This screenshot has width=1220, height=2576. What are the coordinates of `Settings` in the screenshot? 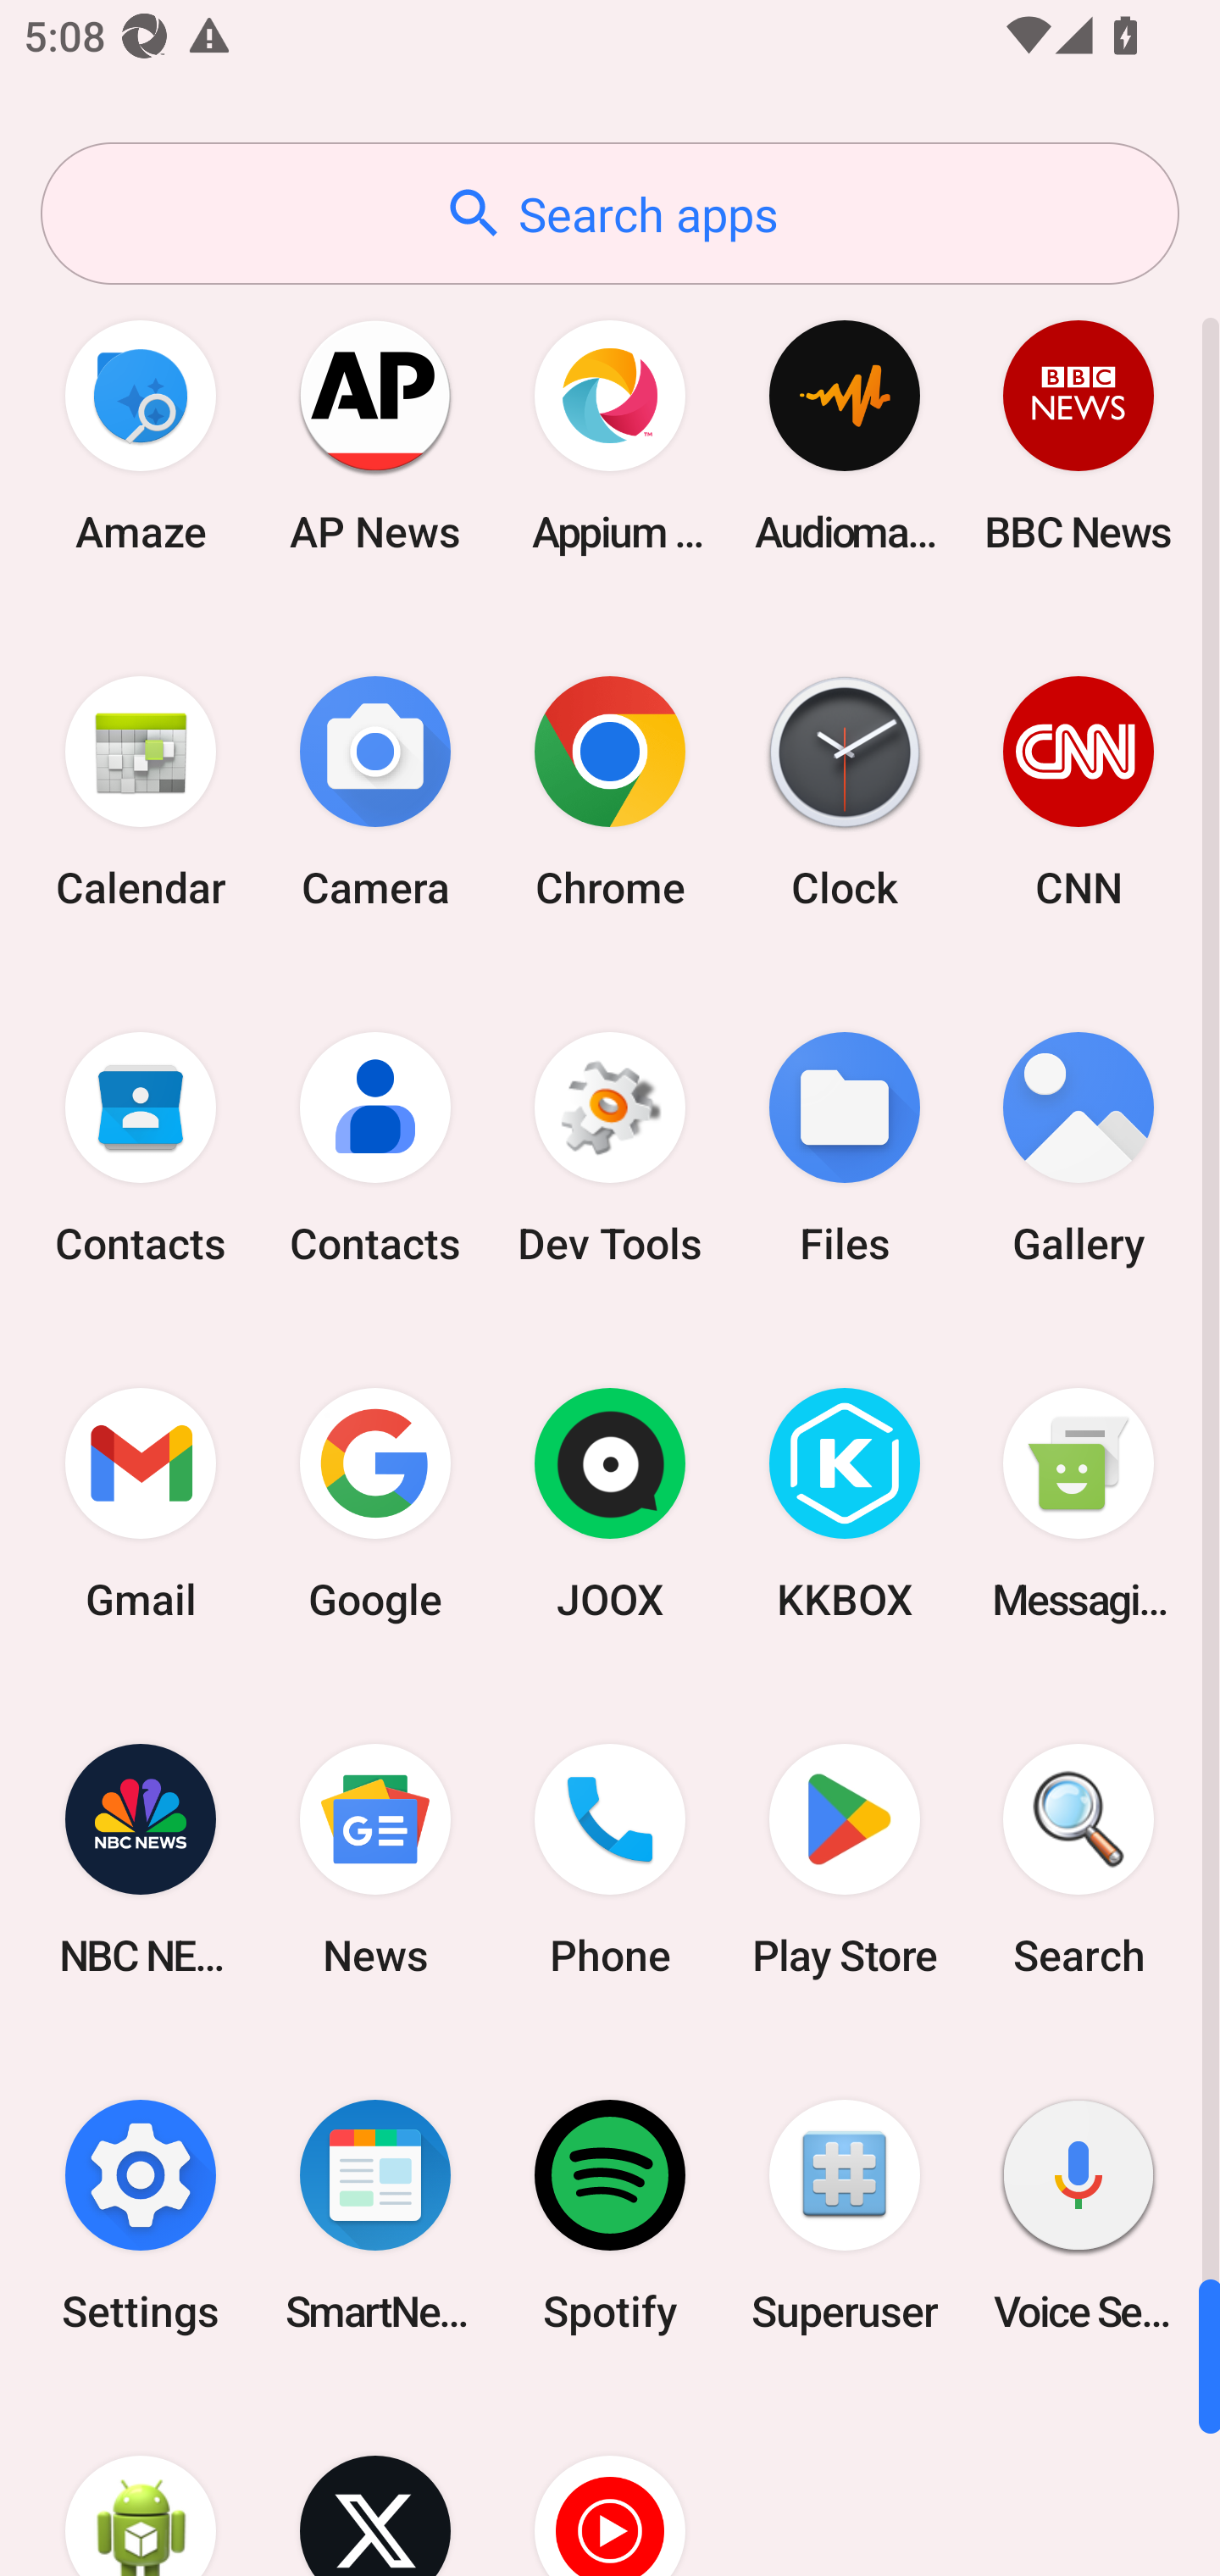 It's located at (141, 2215).